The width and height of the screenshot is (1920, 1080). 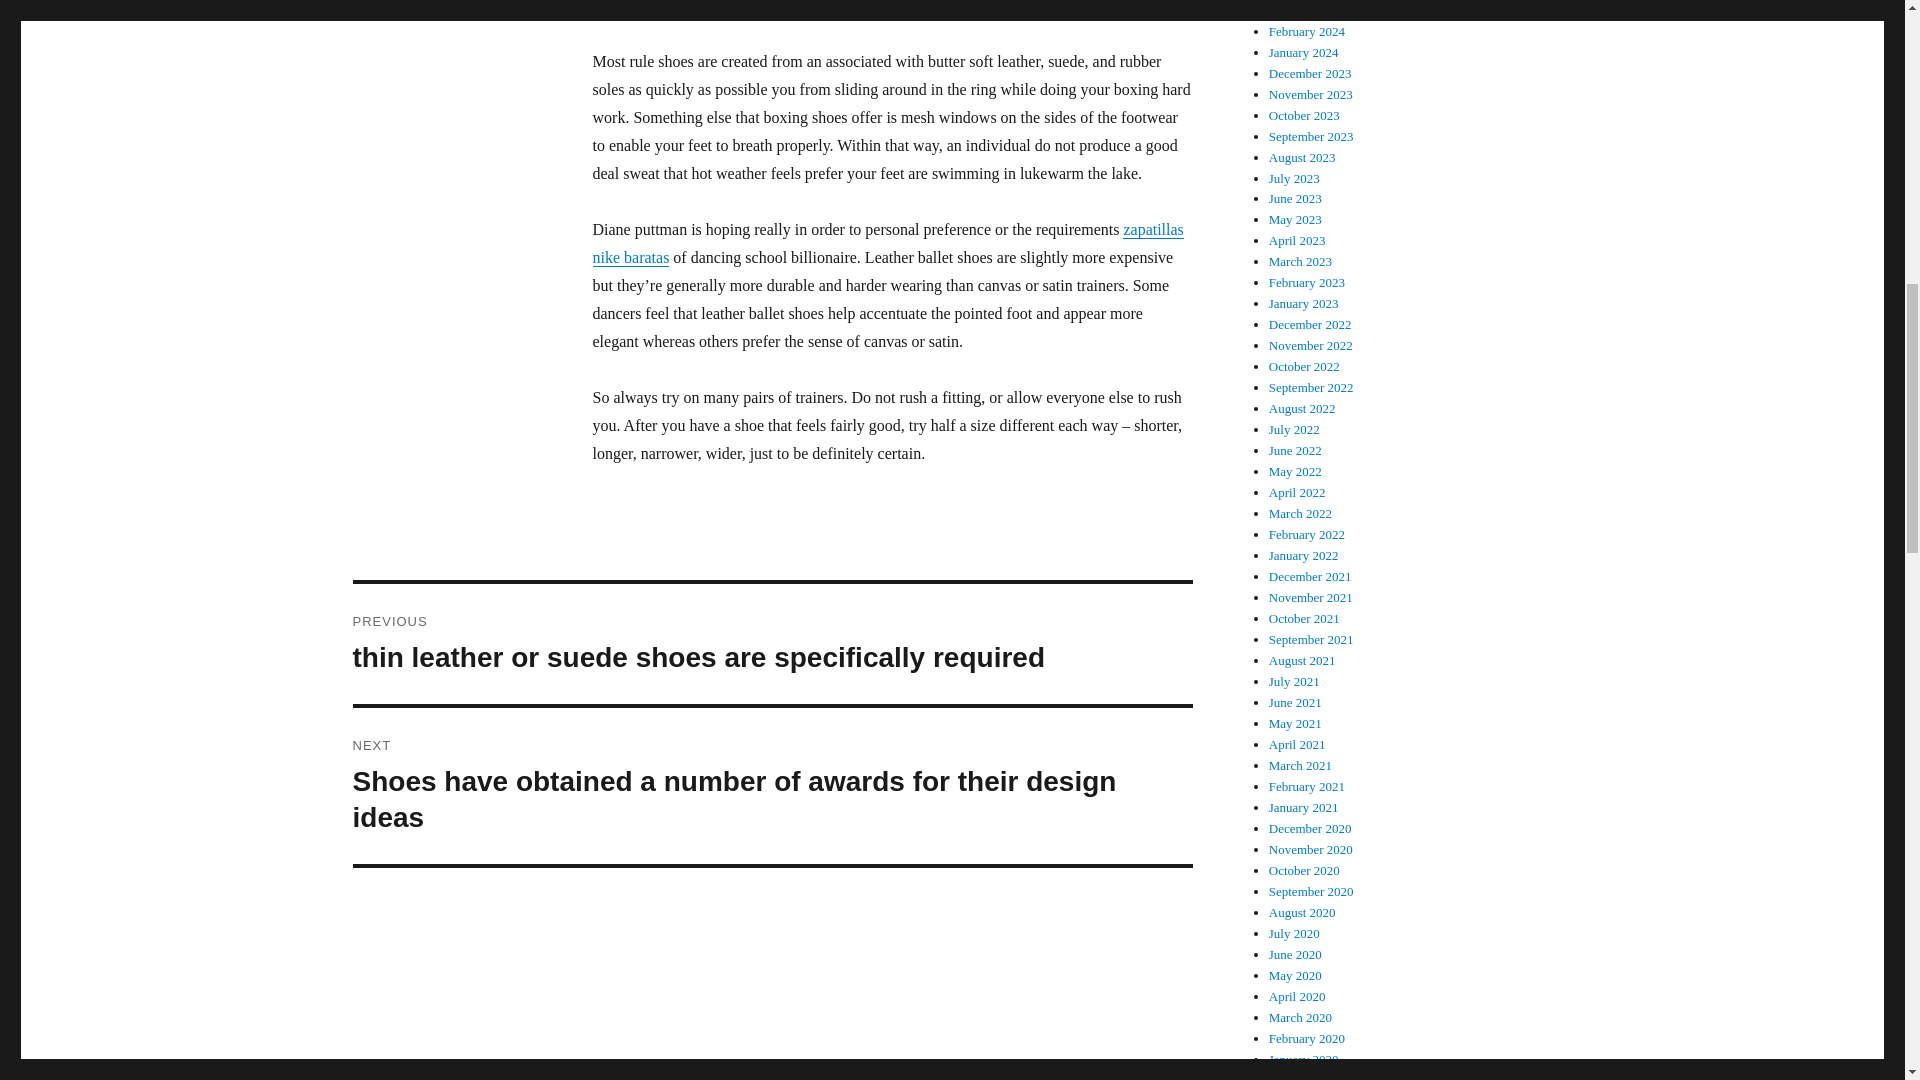 What do you see at coordinates (1300, 260) in the screenshot?
I see `March 2023` at bounding box center [1300, 260].